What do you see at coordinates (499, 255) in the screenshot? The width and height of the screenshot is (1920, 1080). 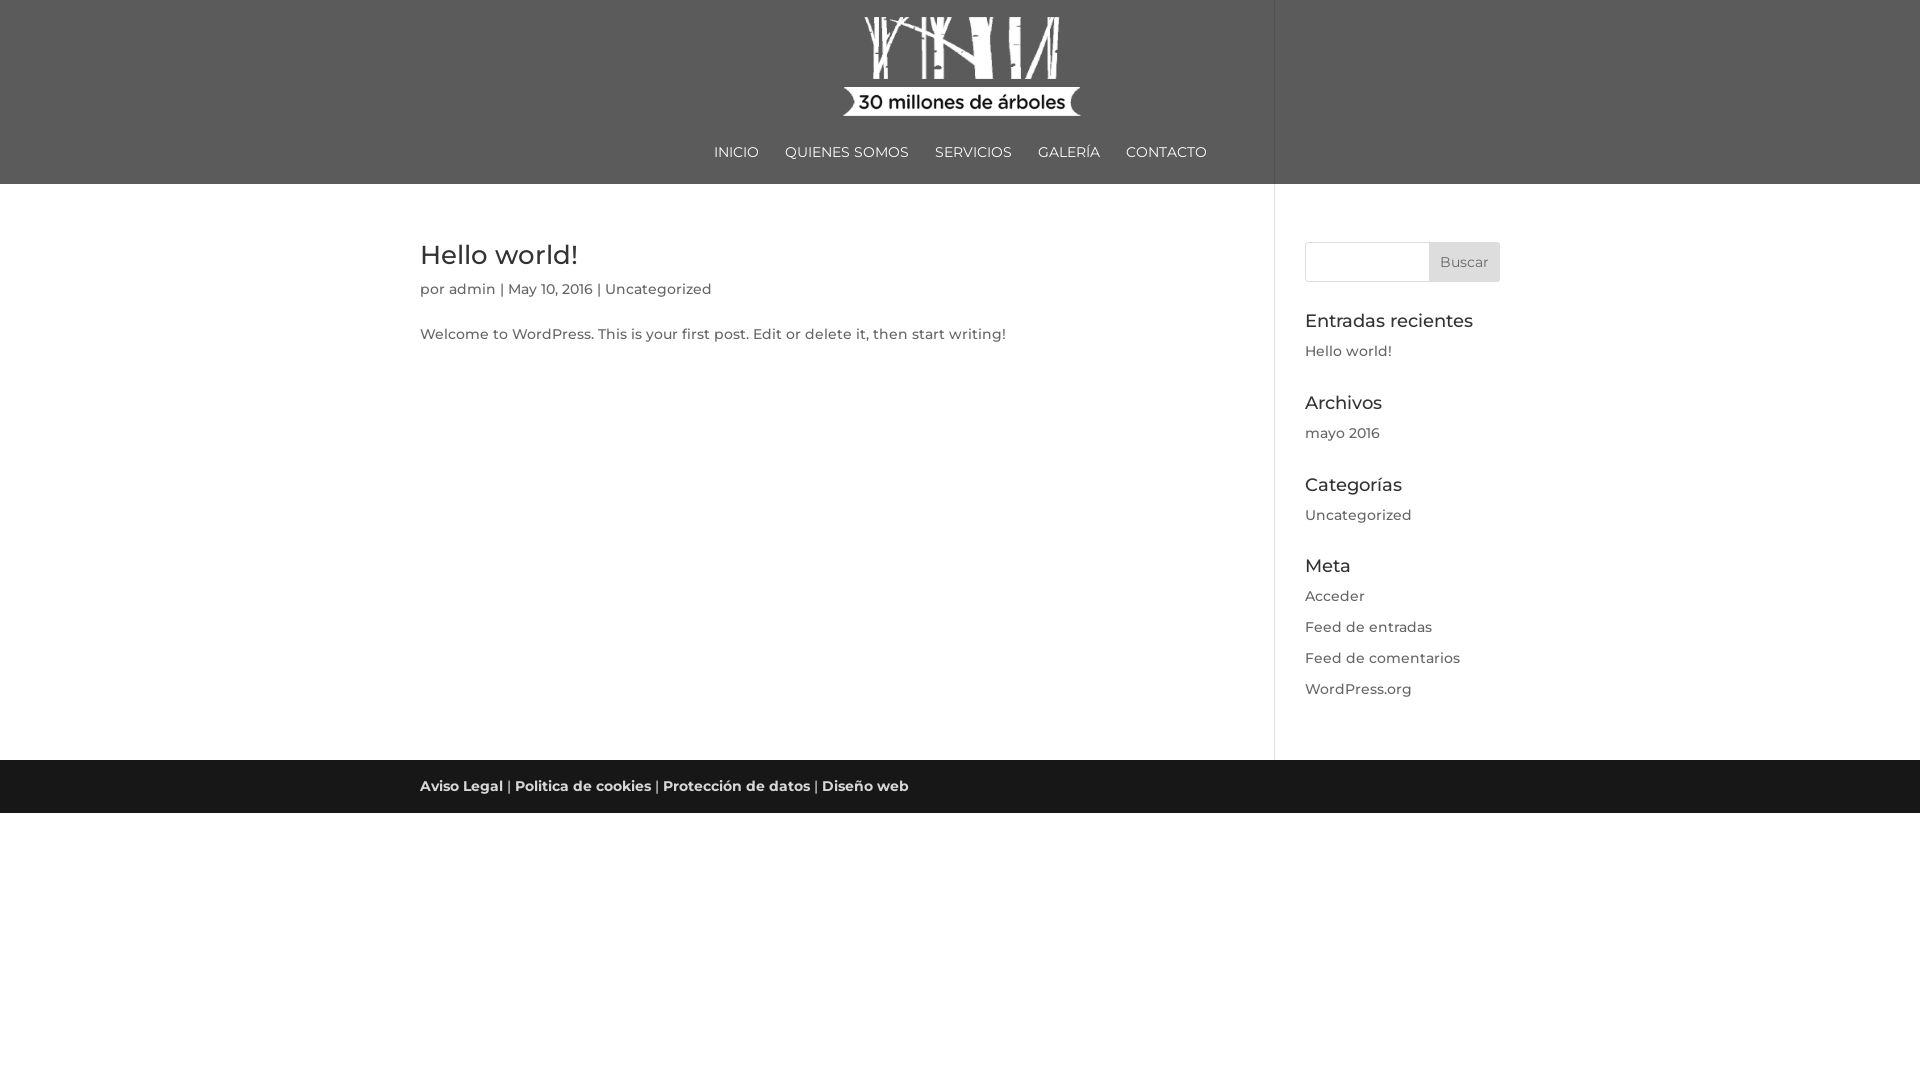 I see `Hello world!` at bounding box center [499, 255].